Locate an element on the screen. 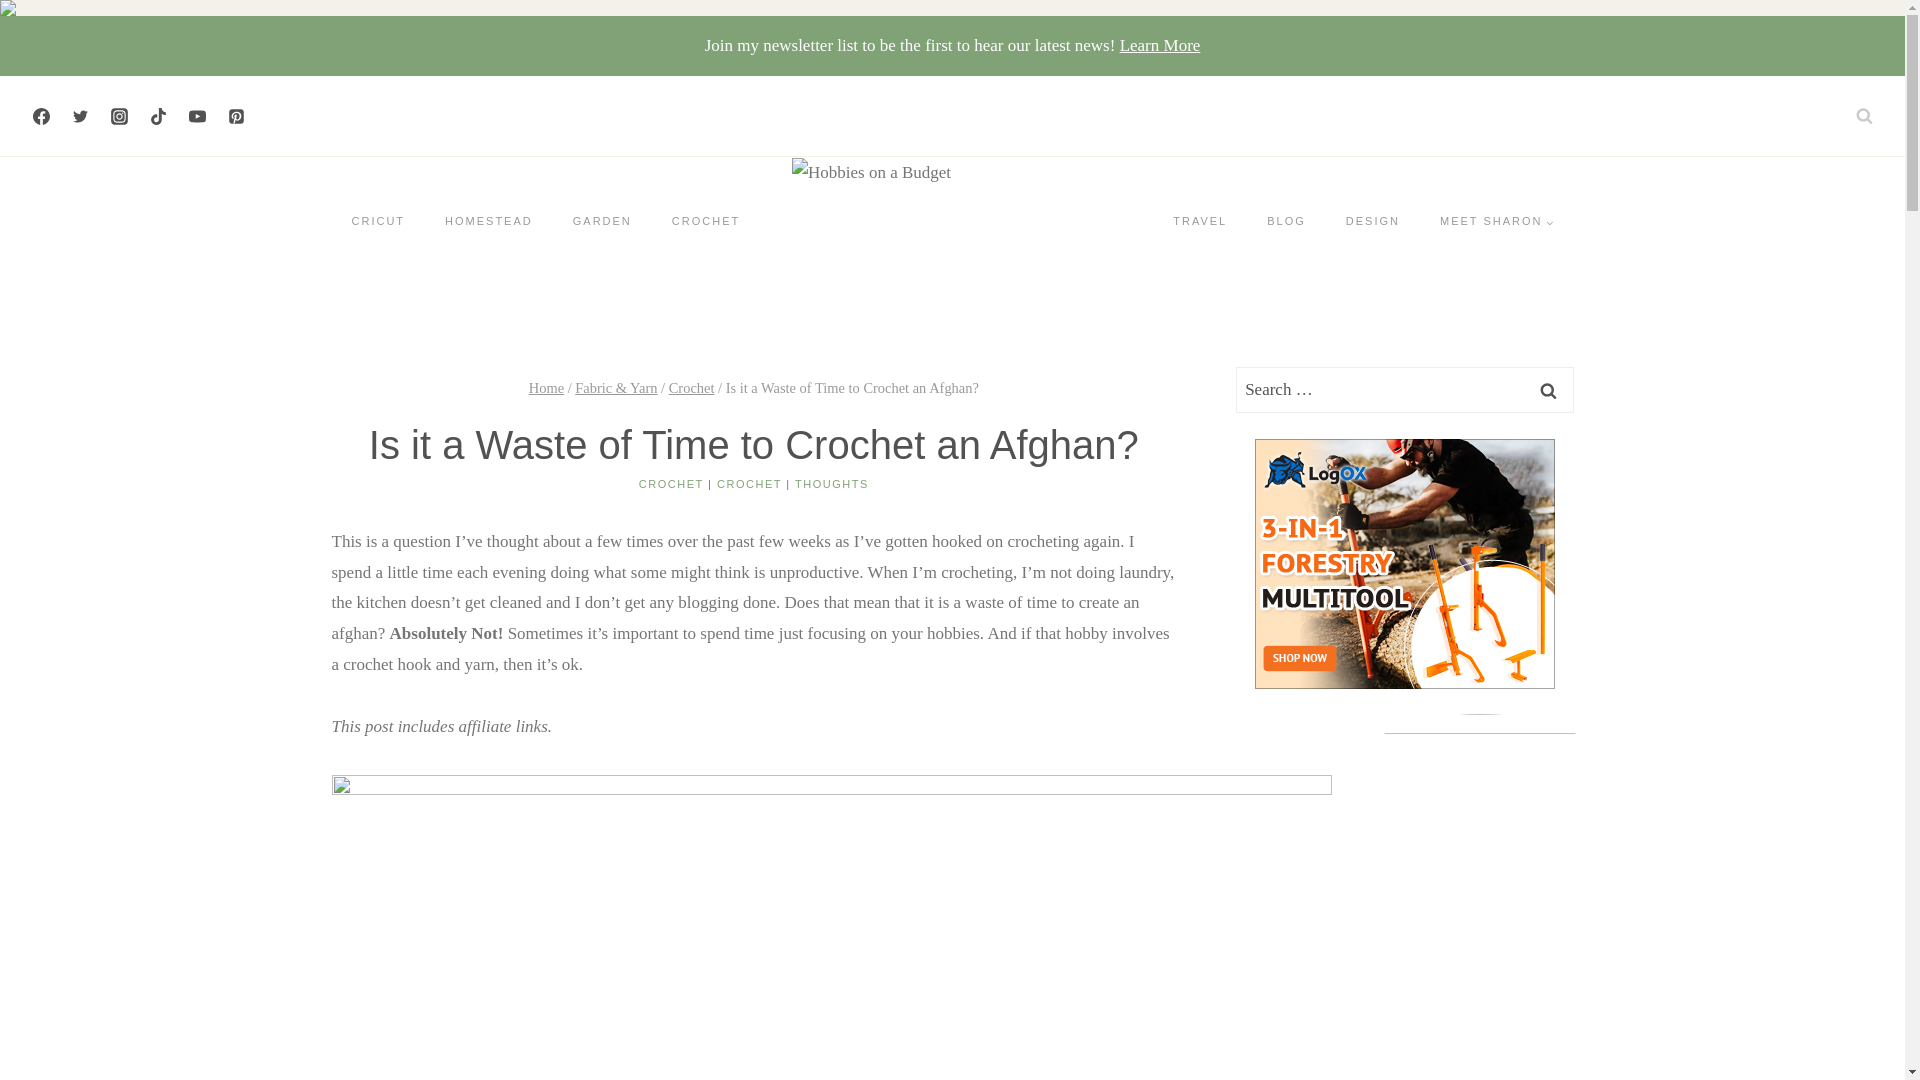 The width and height of the screenshot is (1920, 1080). Home is located at coordinates (546, 388).